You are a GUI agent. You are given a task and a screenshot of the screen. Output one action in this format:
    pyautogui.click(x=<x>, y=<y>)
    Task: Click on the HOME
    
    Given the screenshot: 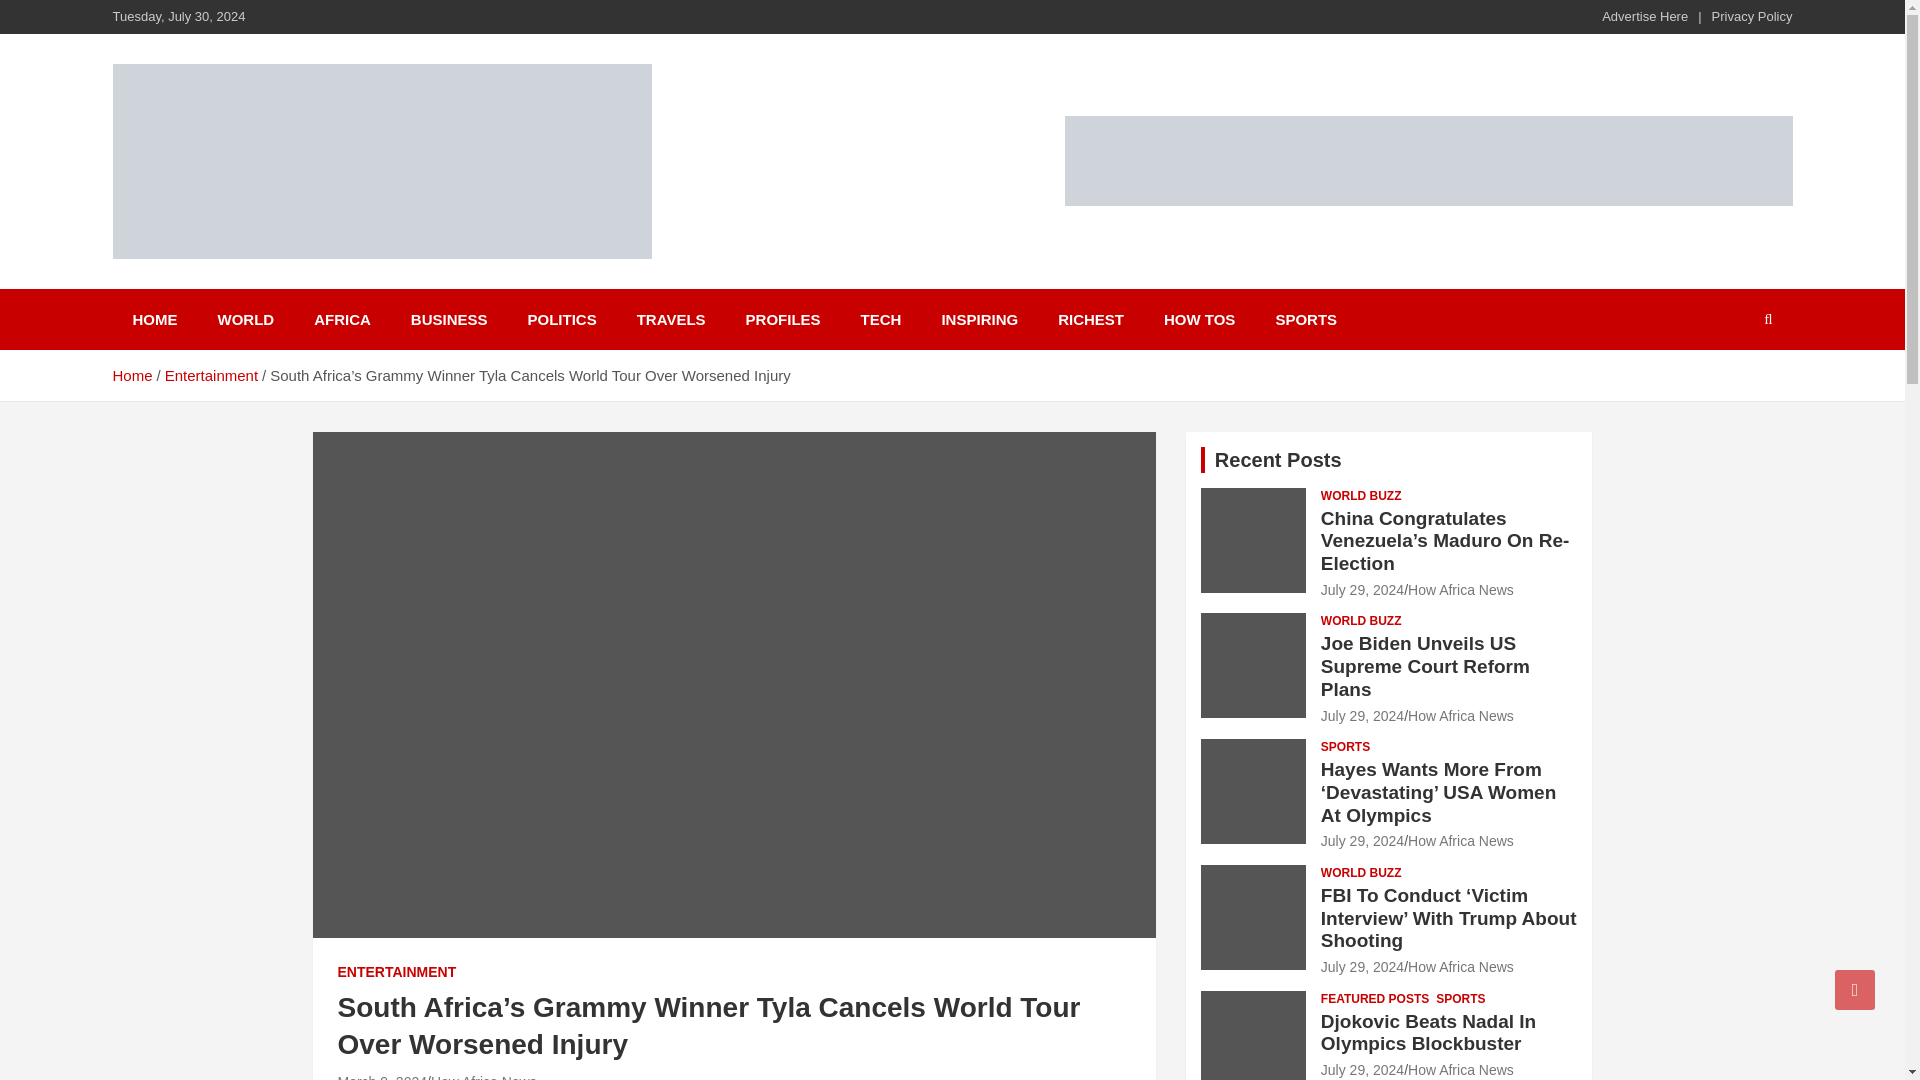 What is the action you would take?
    pyautogui.click(x=154, y=319)
    